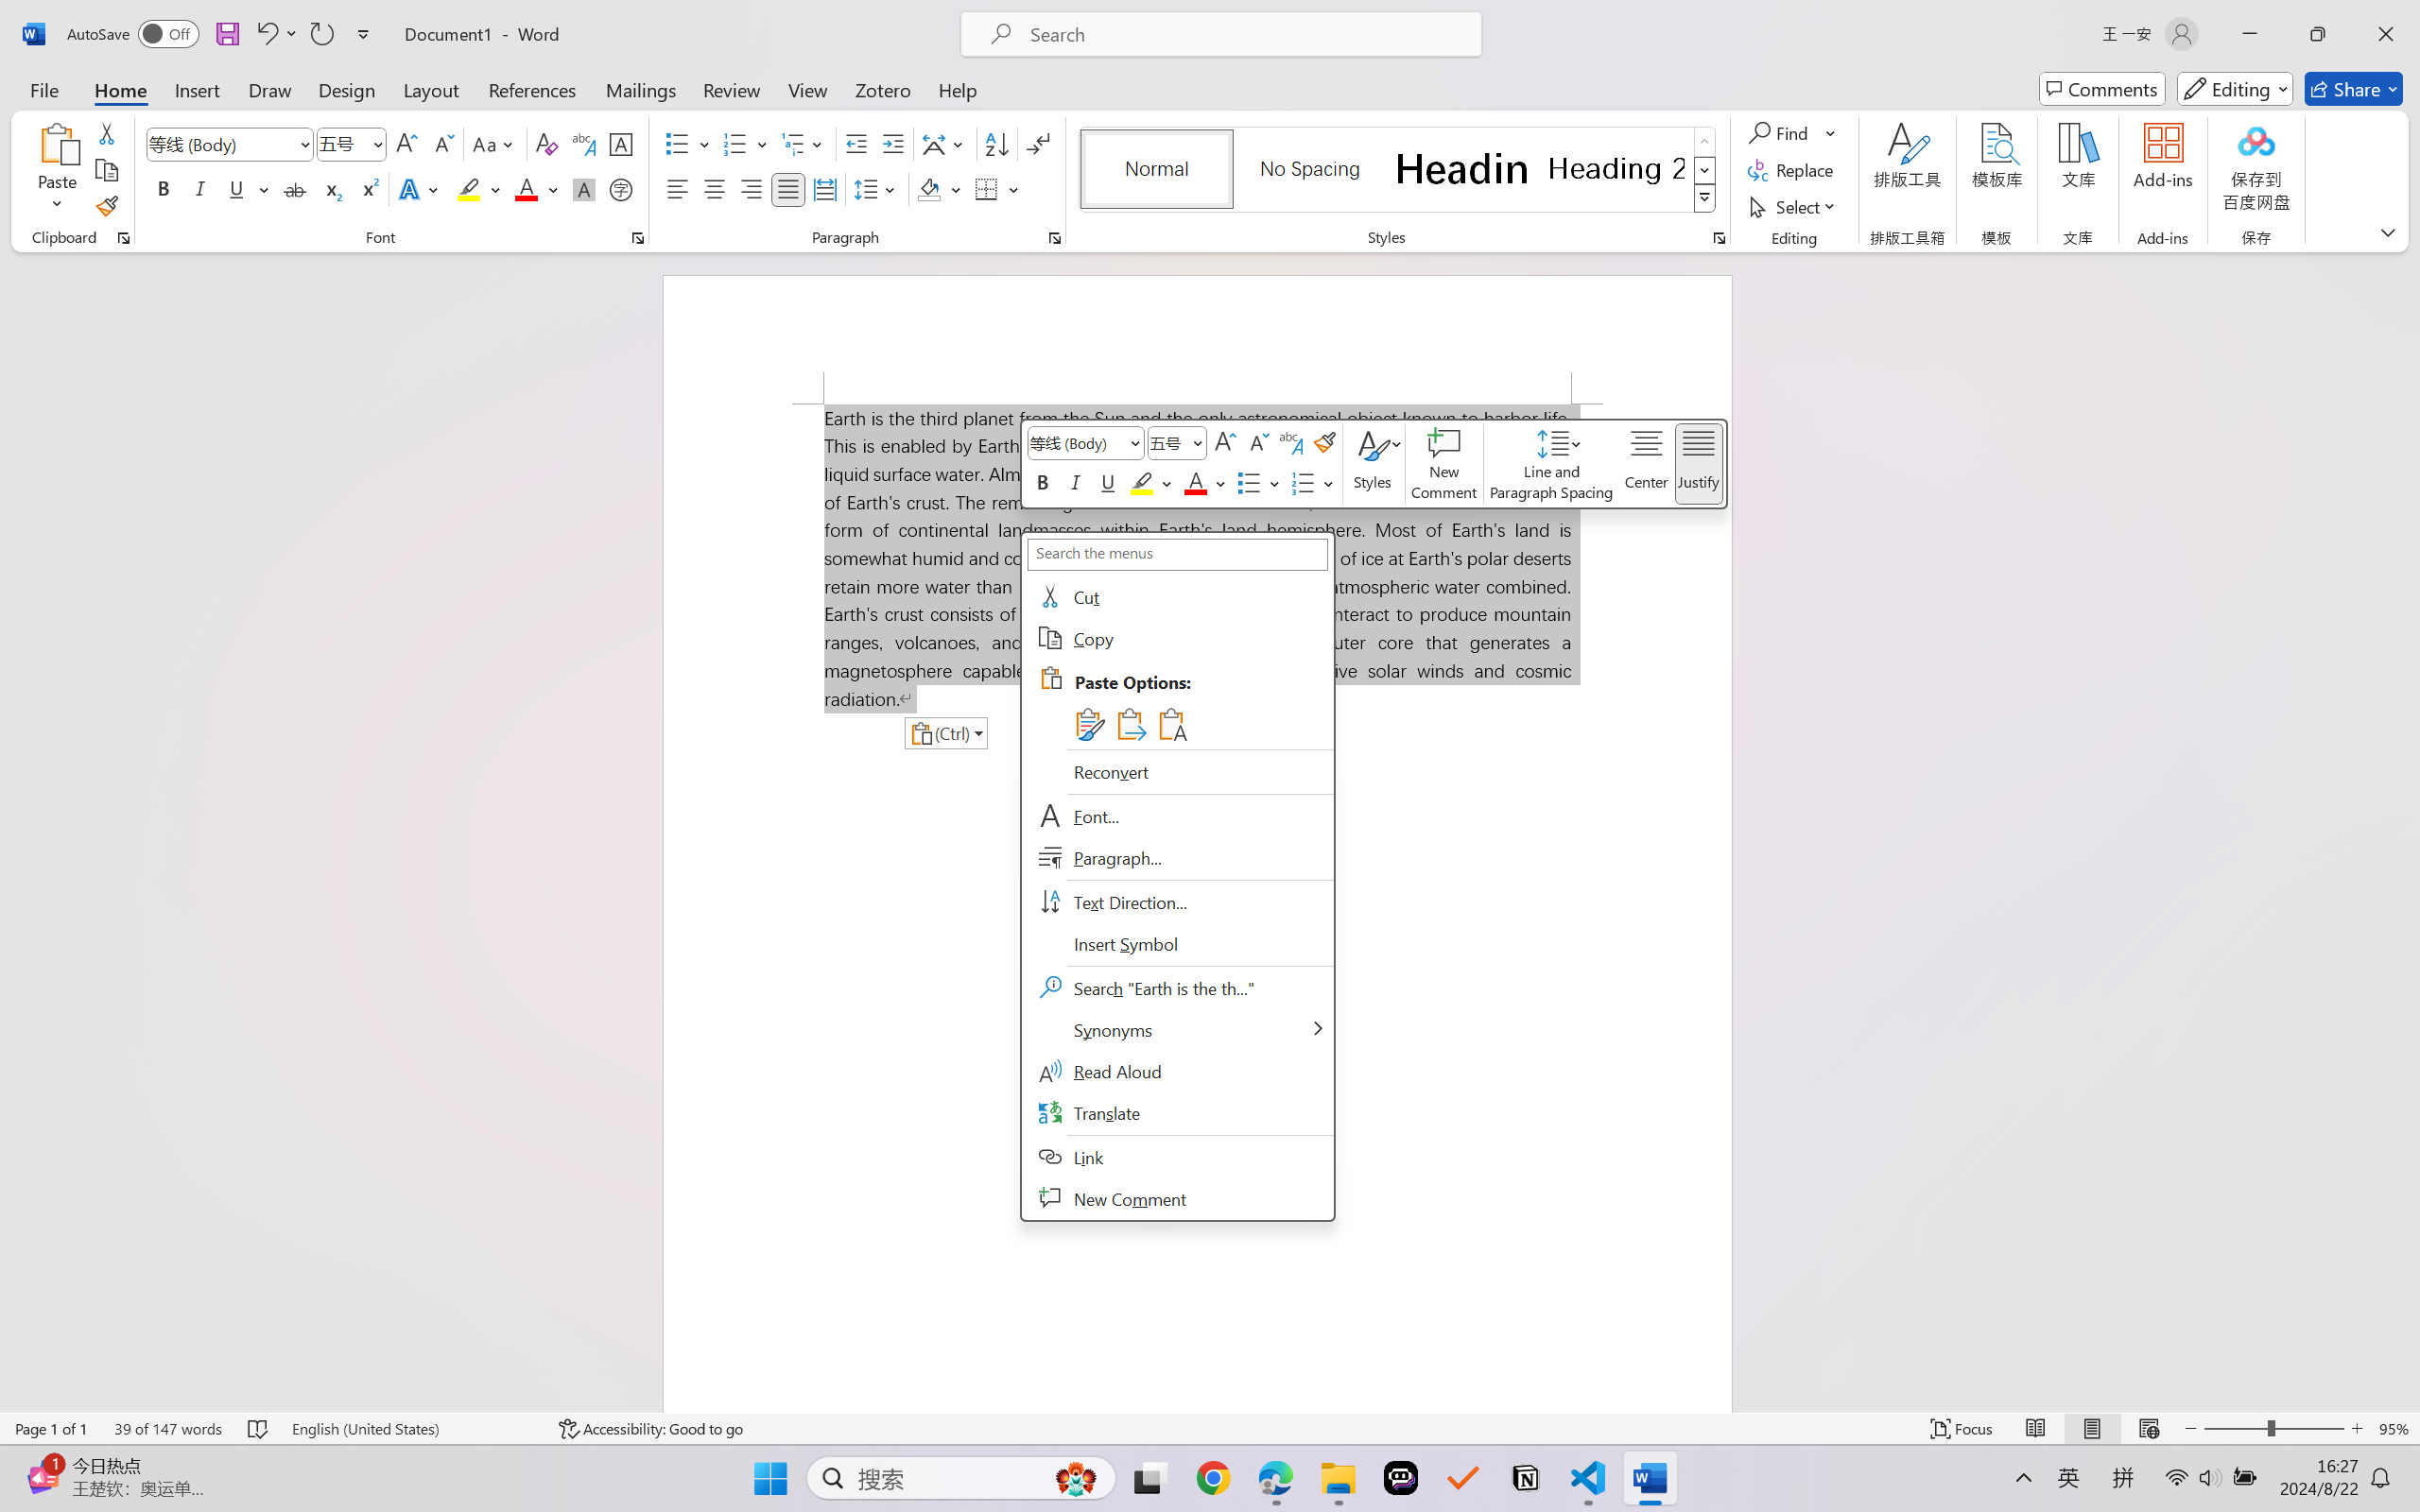 This screenshot has height=1512, width=2420. Describe the element at coordinates (1705, 198) in the screenshot. I see `Styles` at that location.